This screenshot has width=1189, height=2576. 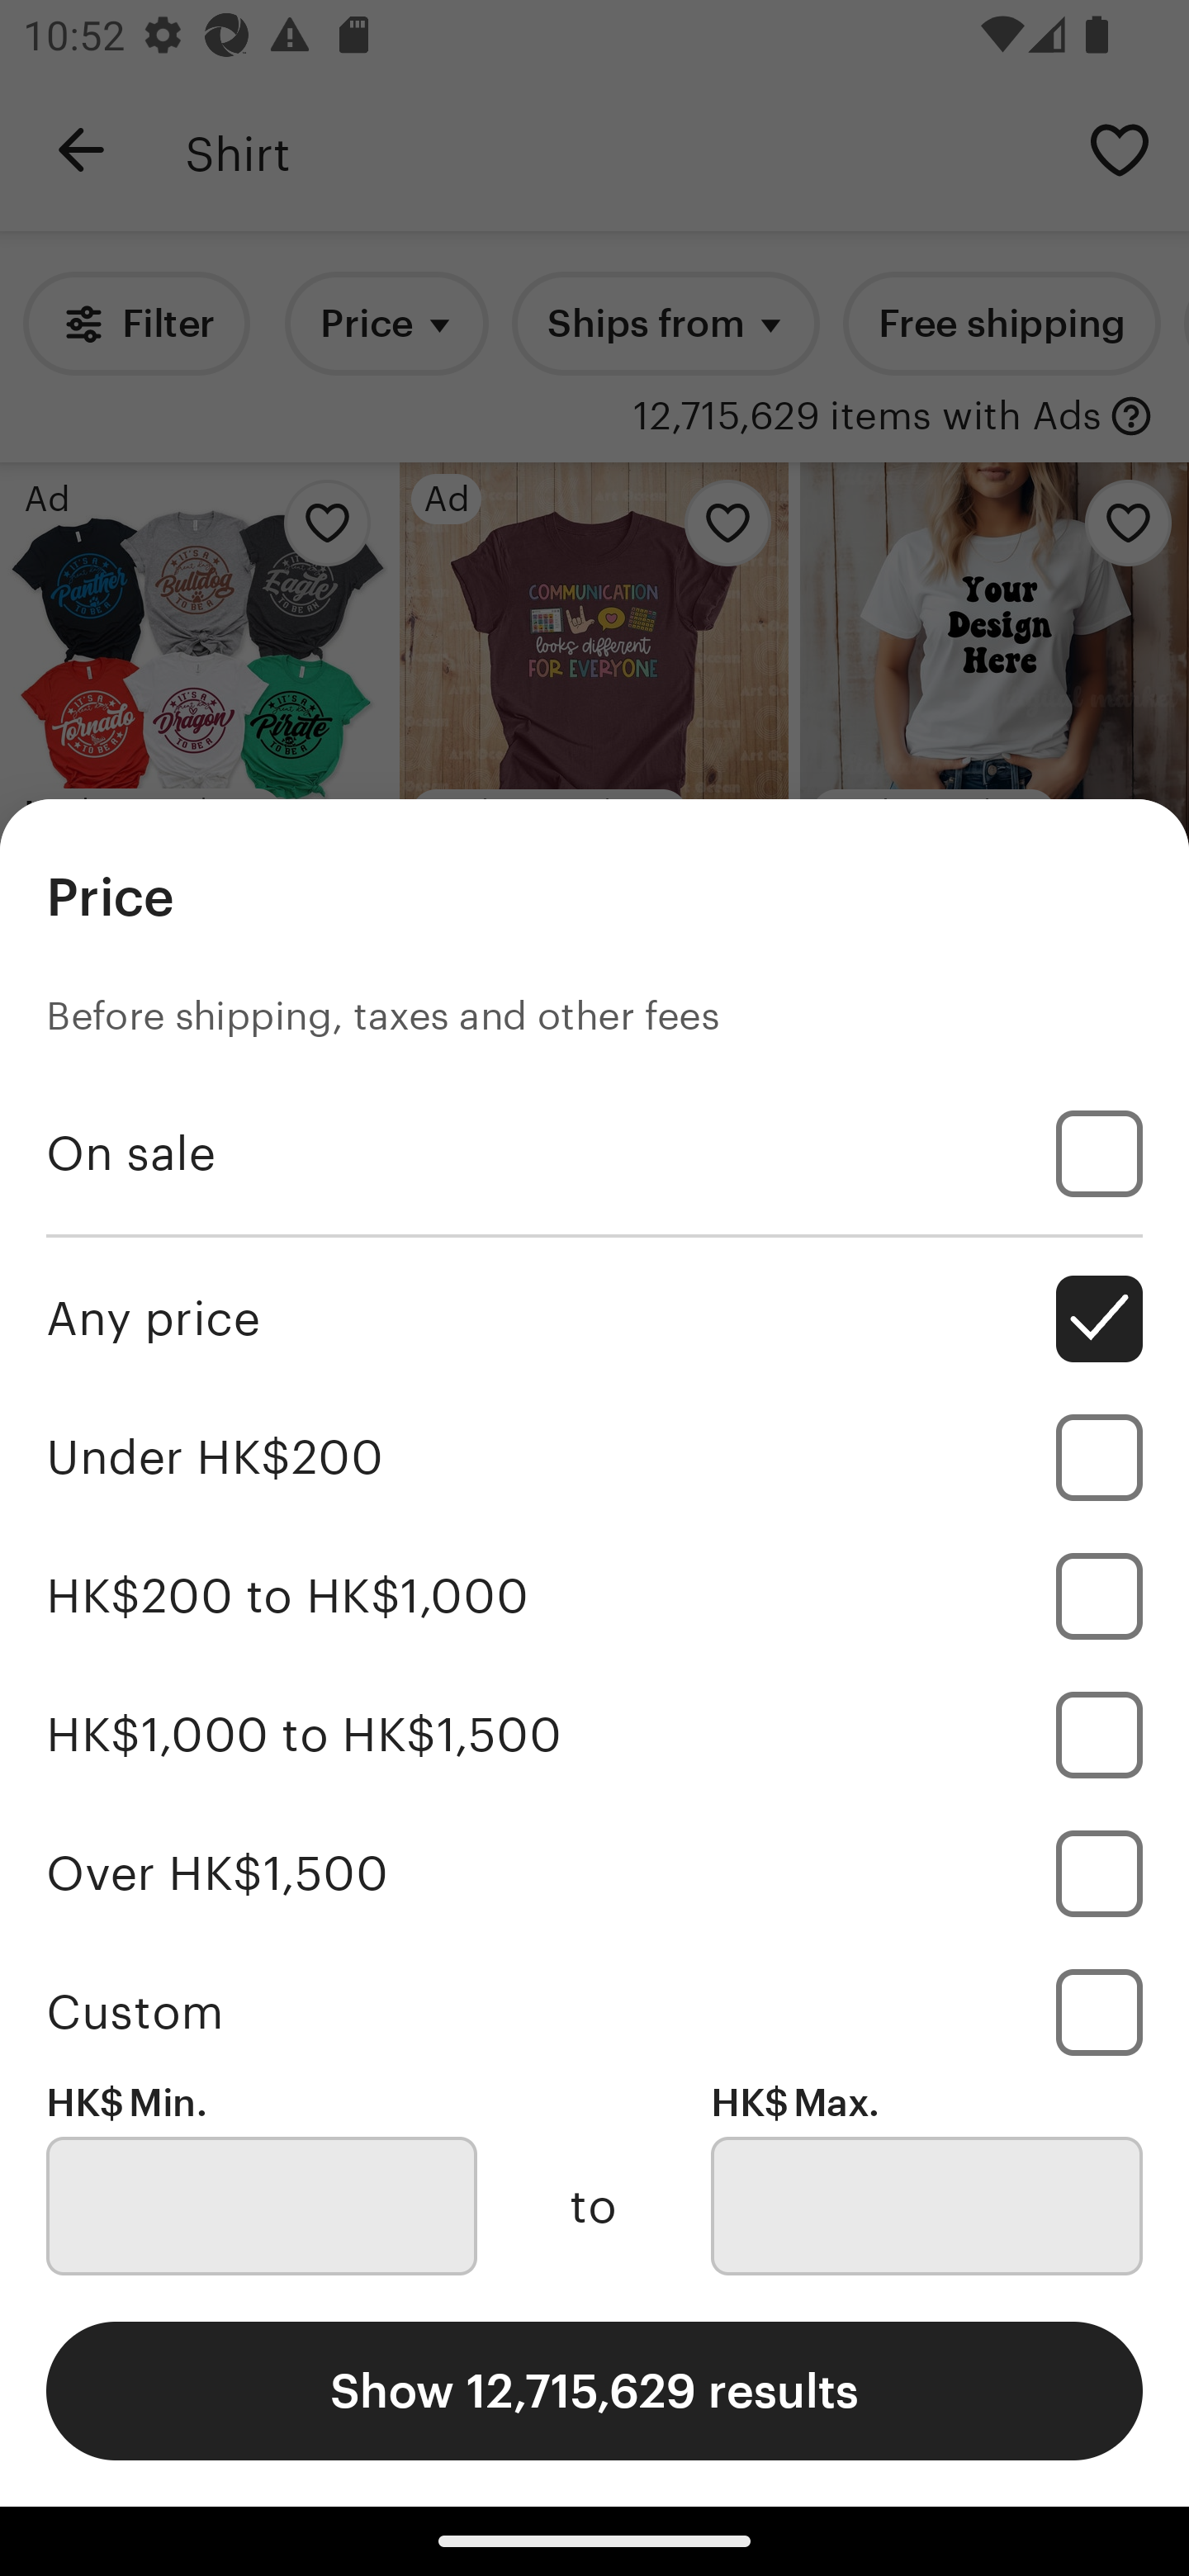 What do you see at coordinates (594, 1734) in the screenshot?
I see `HK$1,000 to HK$1,500` at bounding box center [594, 1734].